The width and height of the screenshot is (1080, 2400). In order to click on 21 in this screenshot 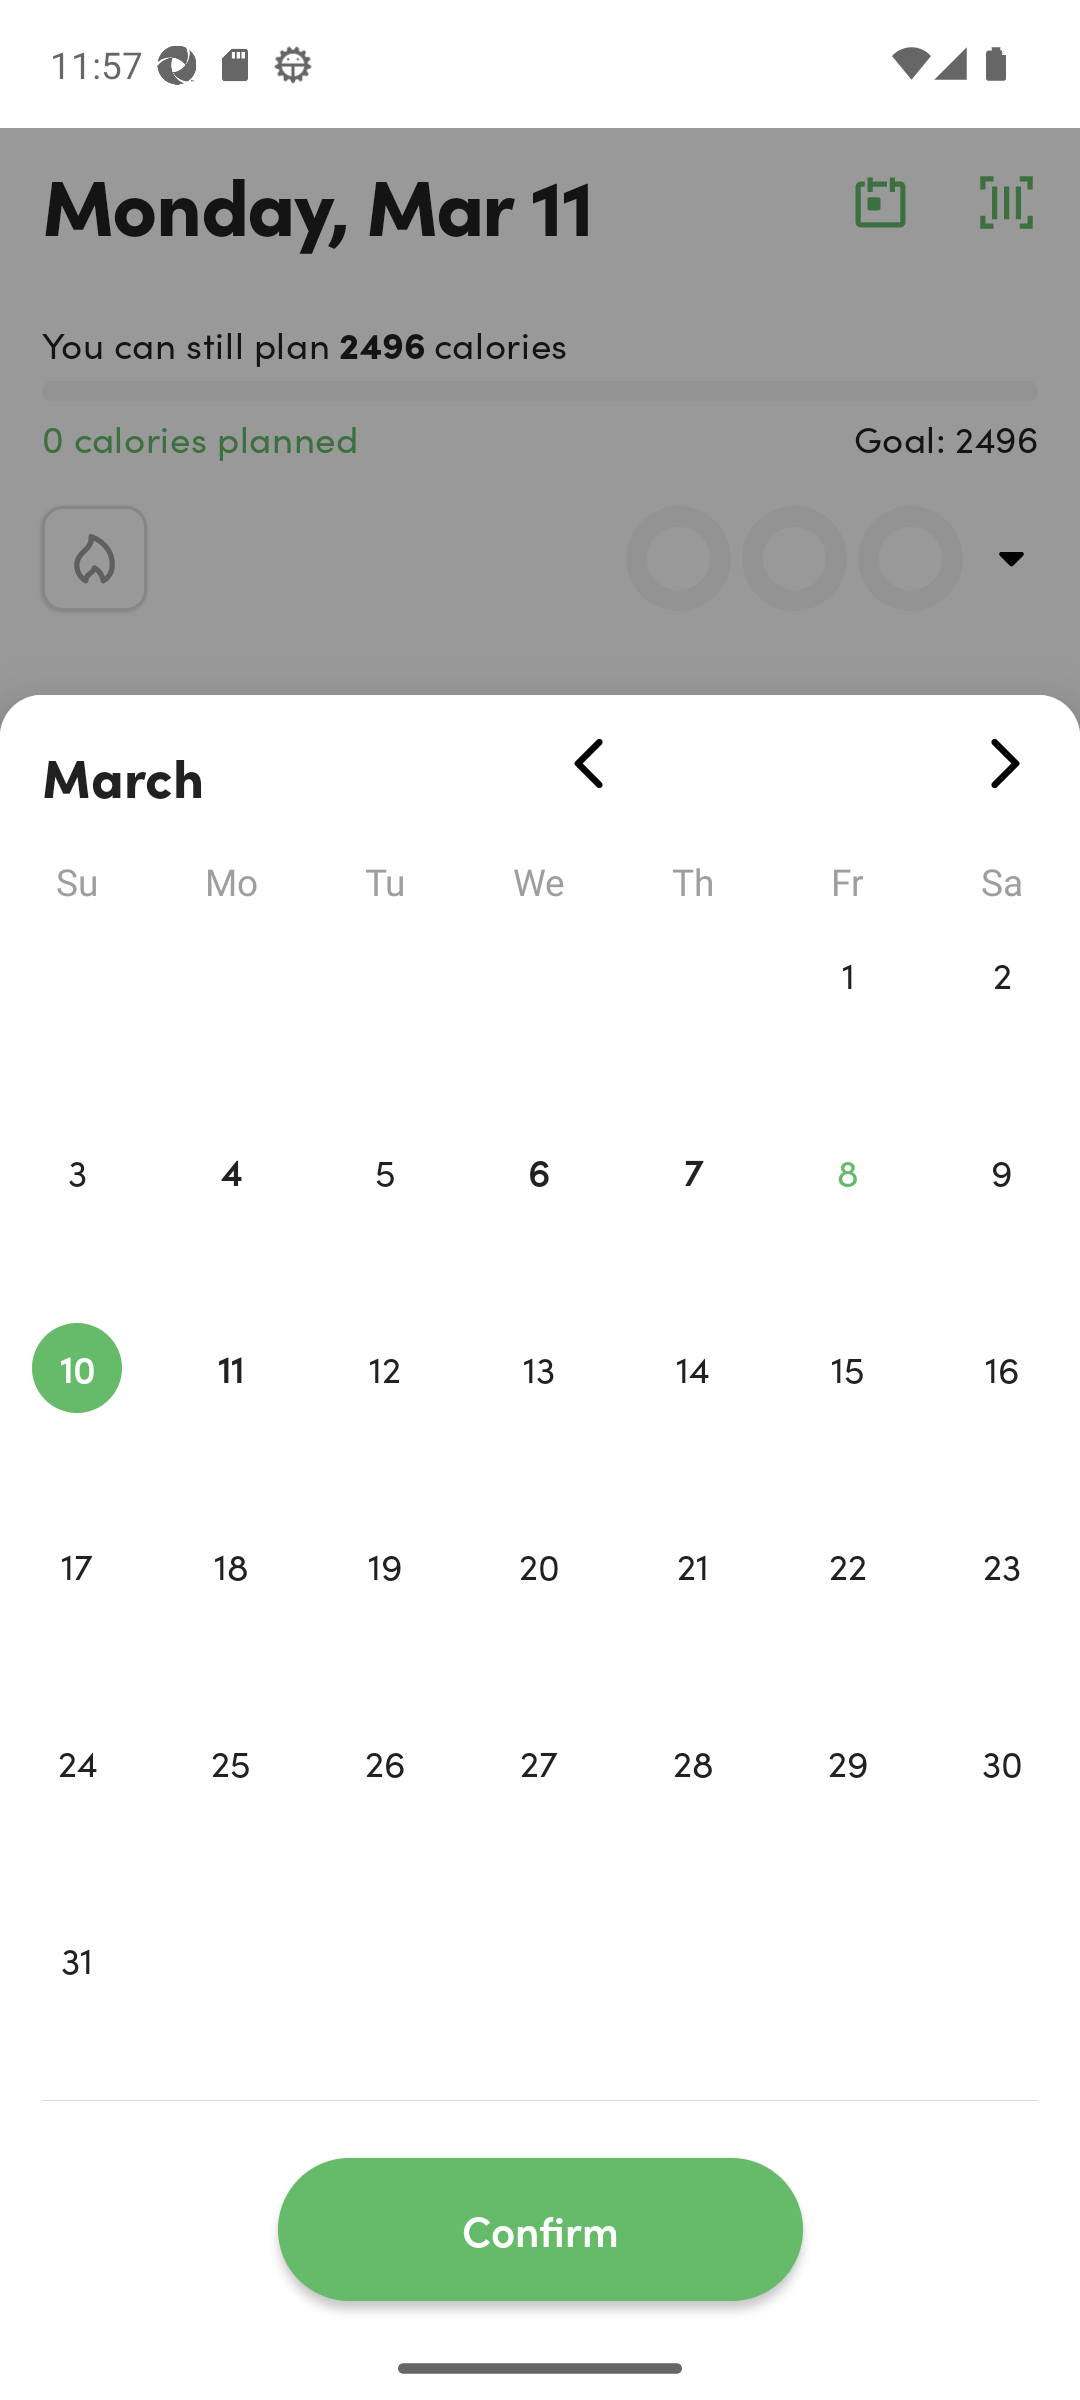, I will do `click(693, 1608)`.